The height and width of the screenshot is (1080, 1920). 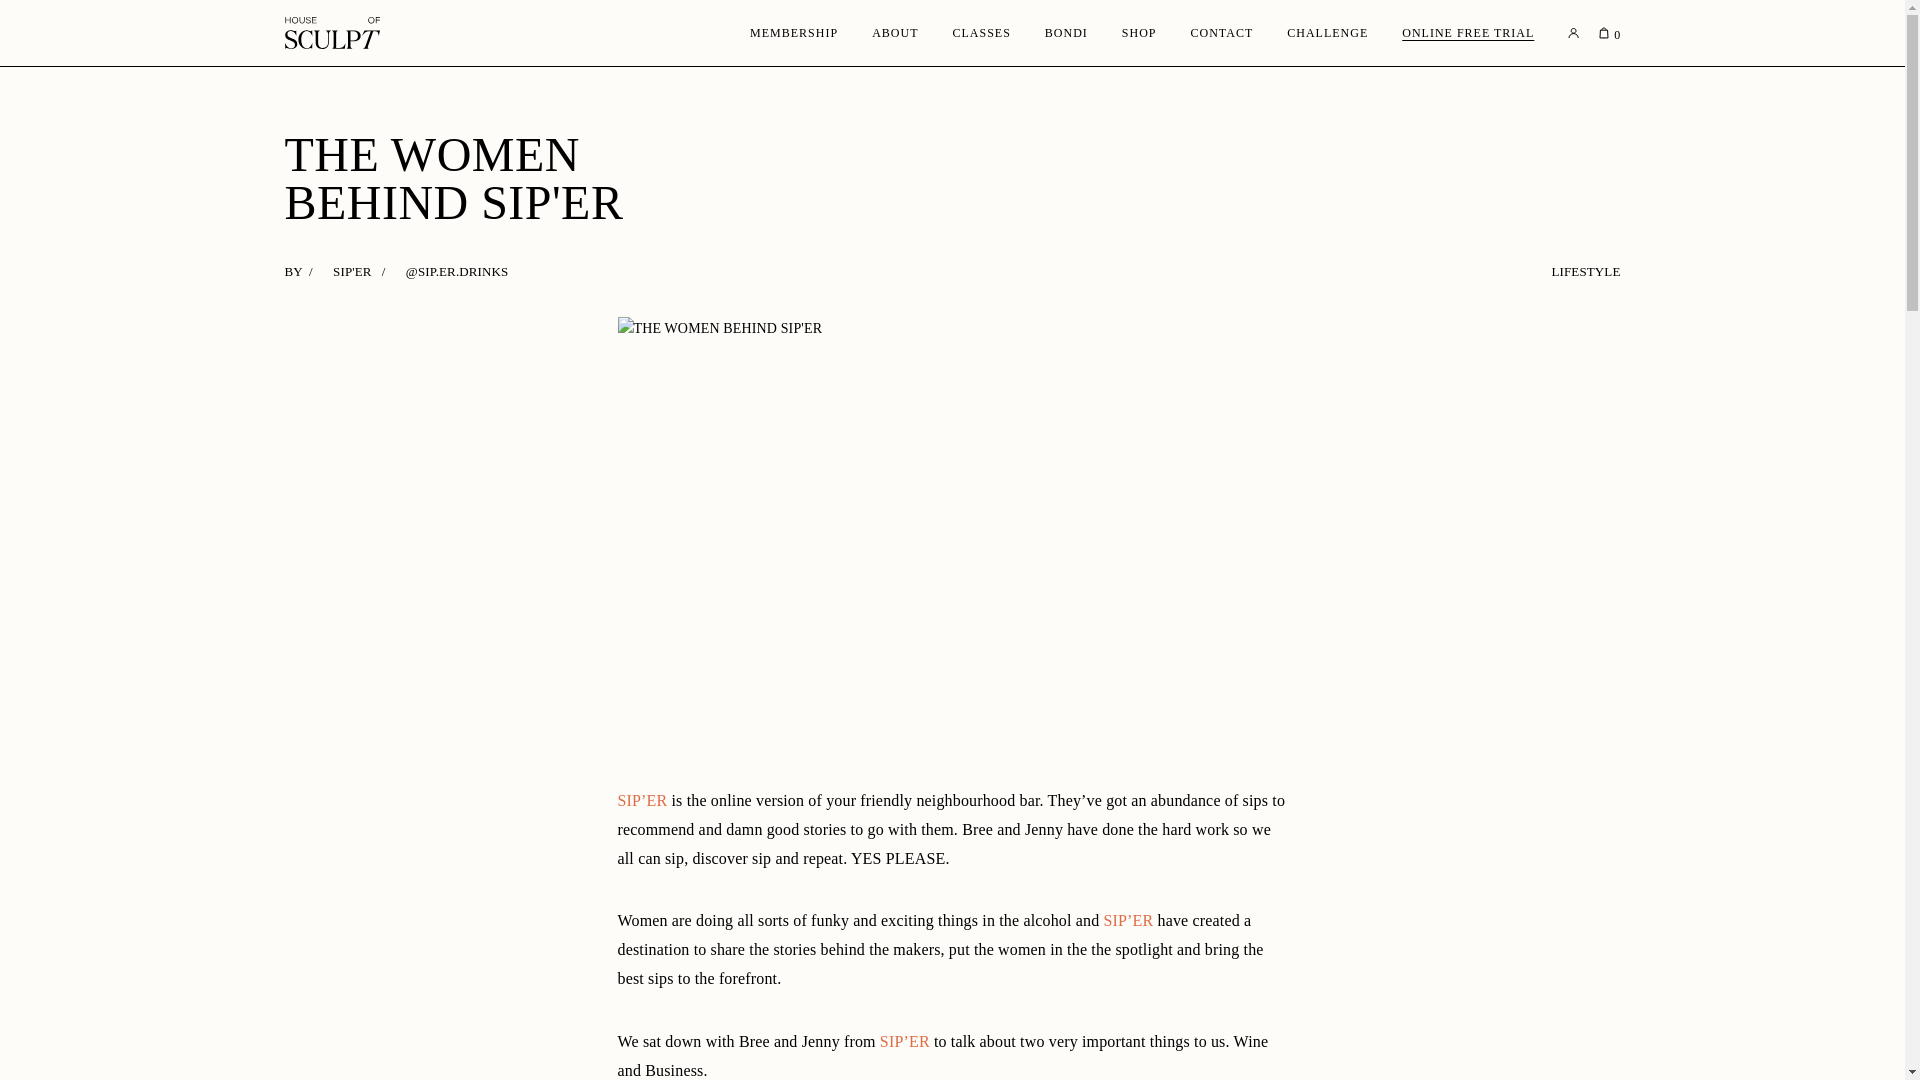 What do you see at coordinates (1468, 32) in the screenshot?
I see `ONLINE FREE TRIAL` at bounding box center [1468, 32].